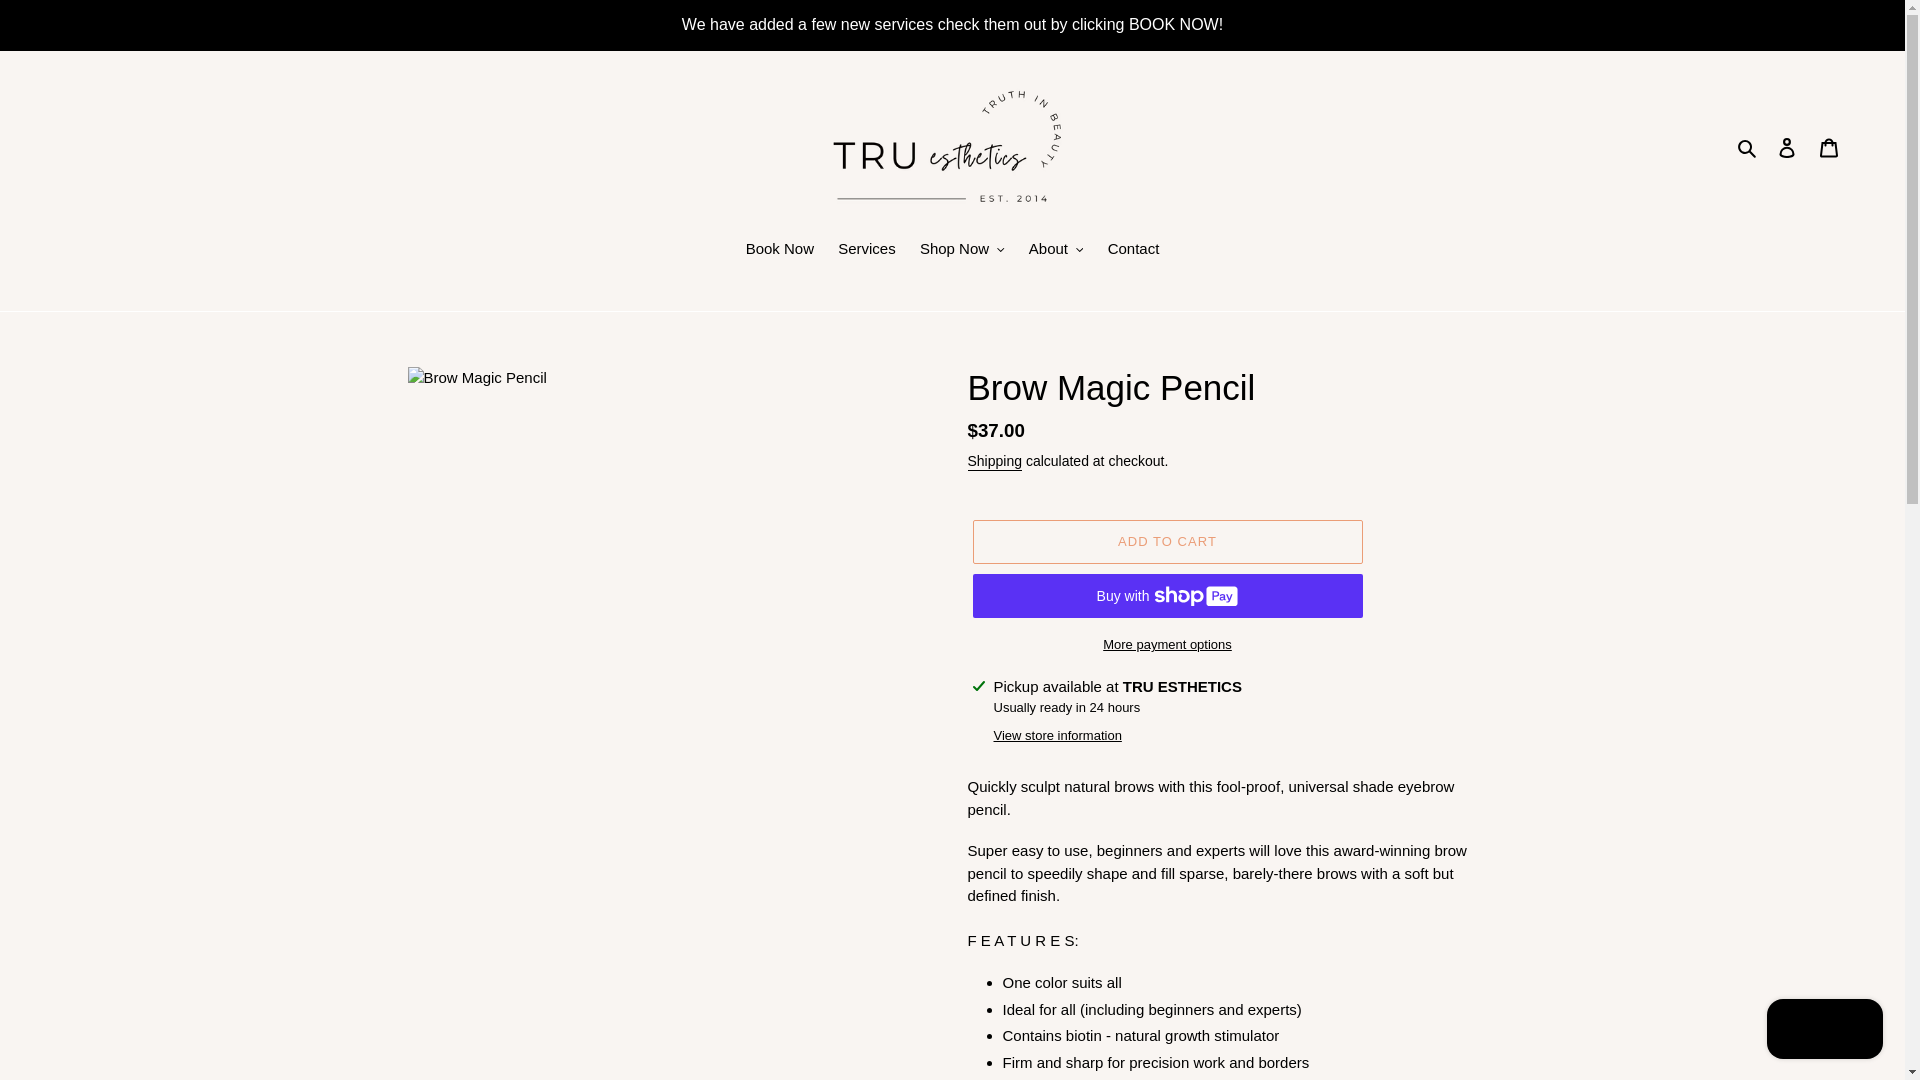 The height and width of the screenshot is (1080, 1920). Describe the element at coordinates (1824, 1031) in the screenshot. I see `Shopify online store chat` at that location.